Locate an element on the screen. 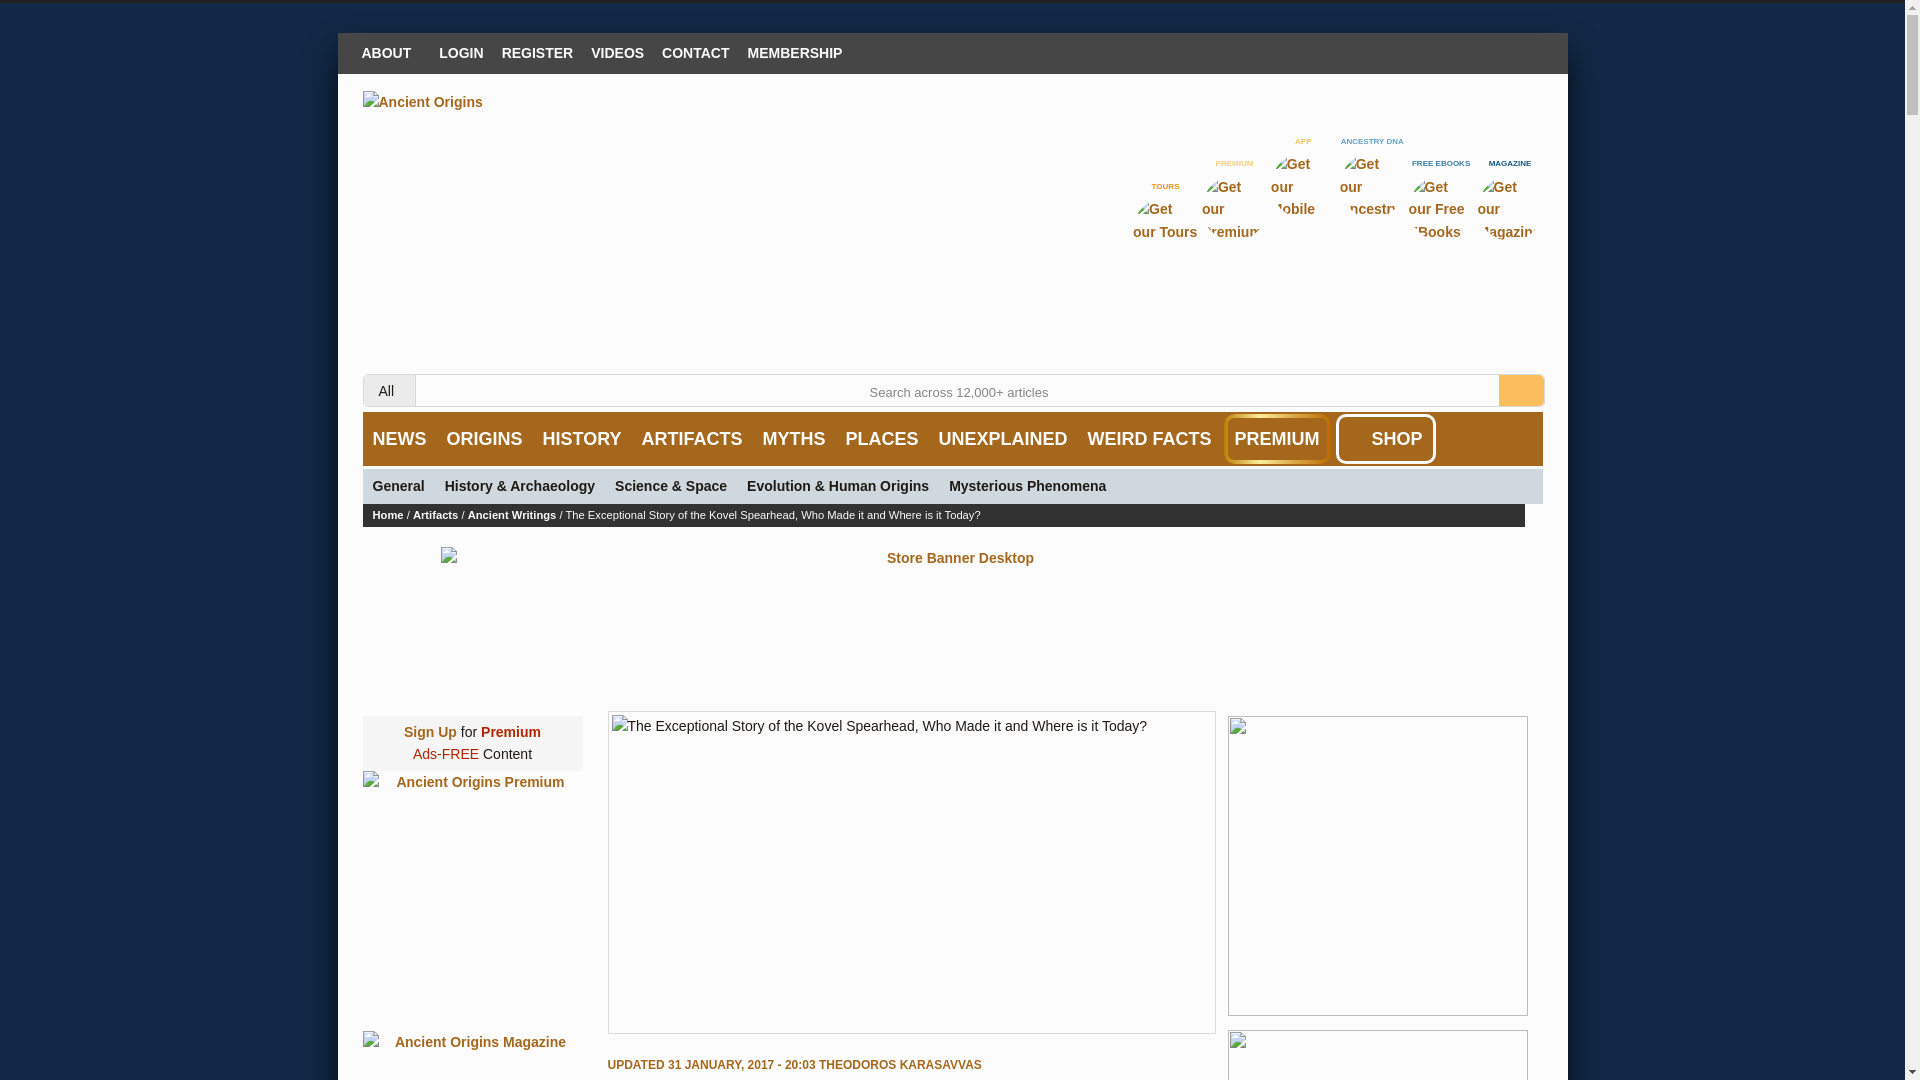  LOGIN is located at coordinates (460, 52).